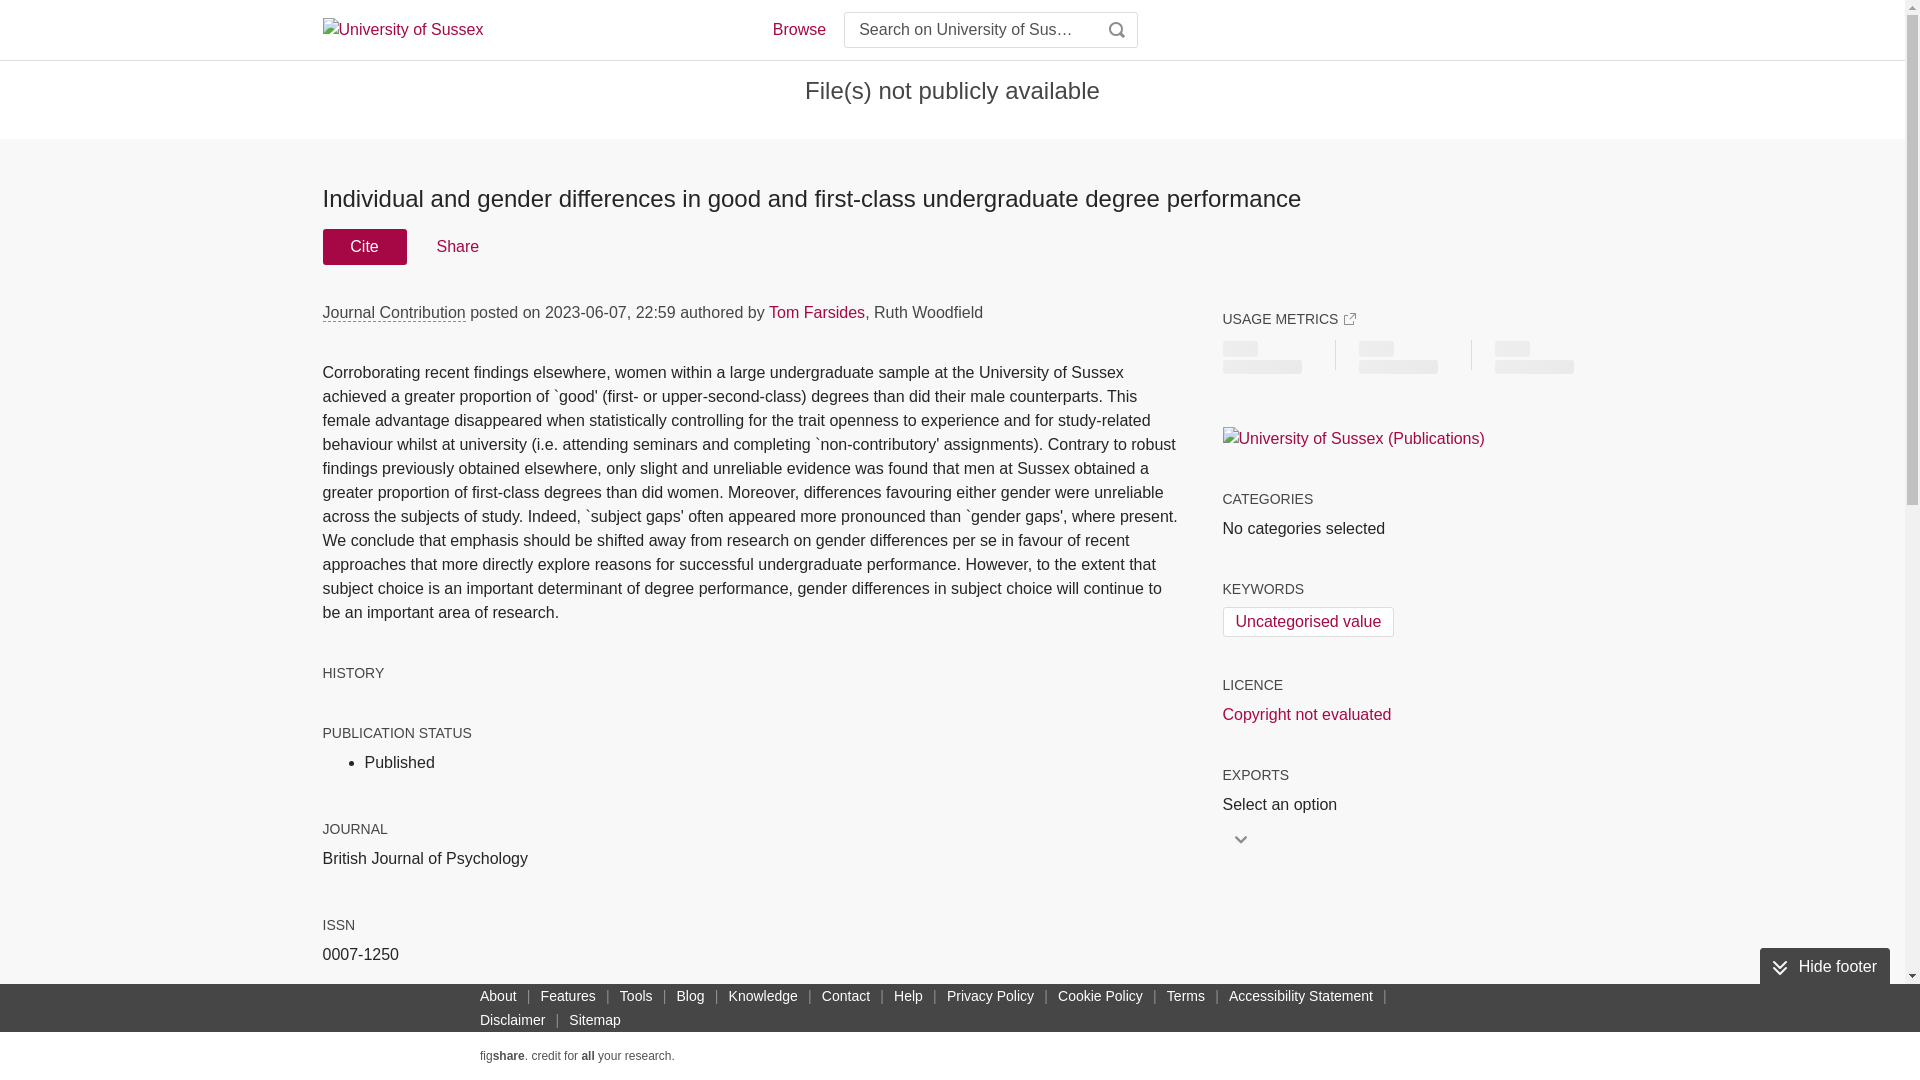 The width and height of the screenshot is (1920, 1080). What do you see at coordinates (1100, 995) in the screenshot?
I see `Cookie Policy` at bounding box center [1100, 995].